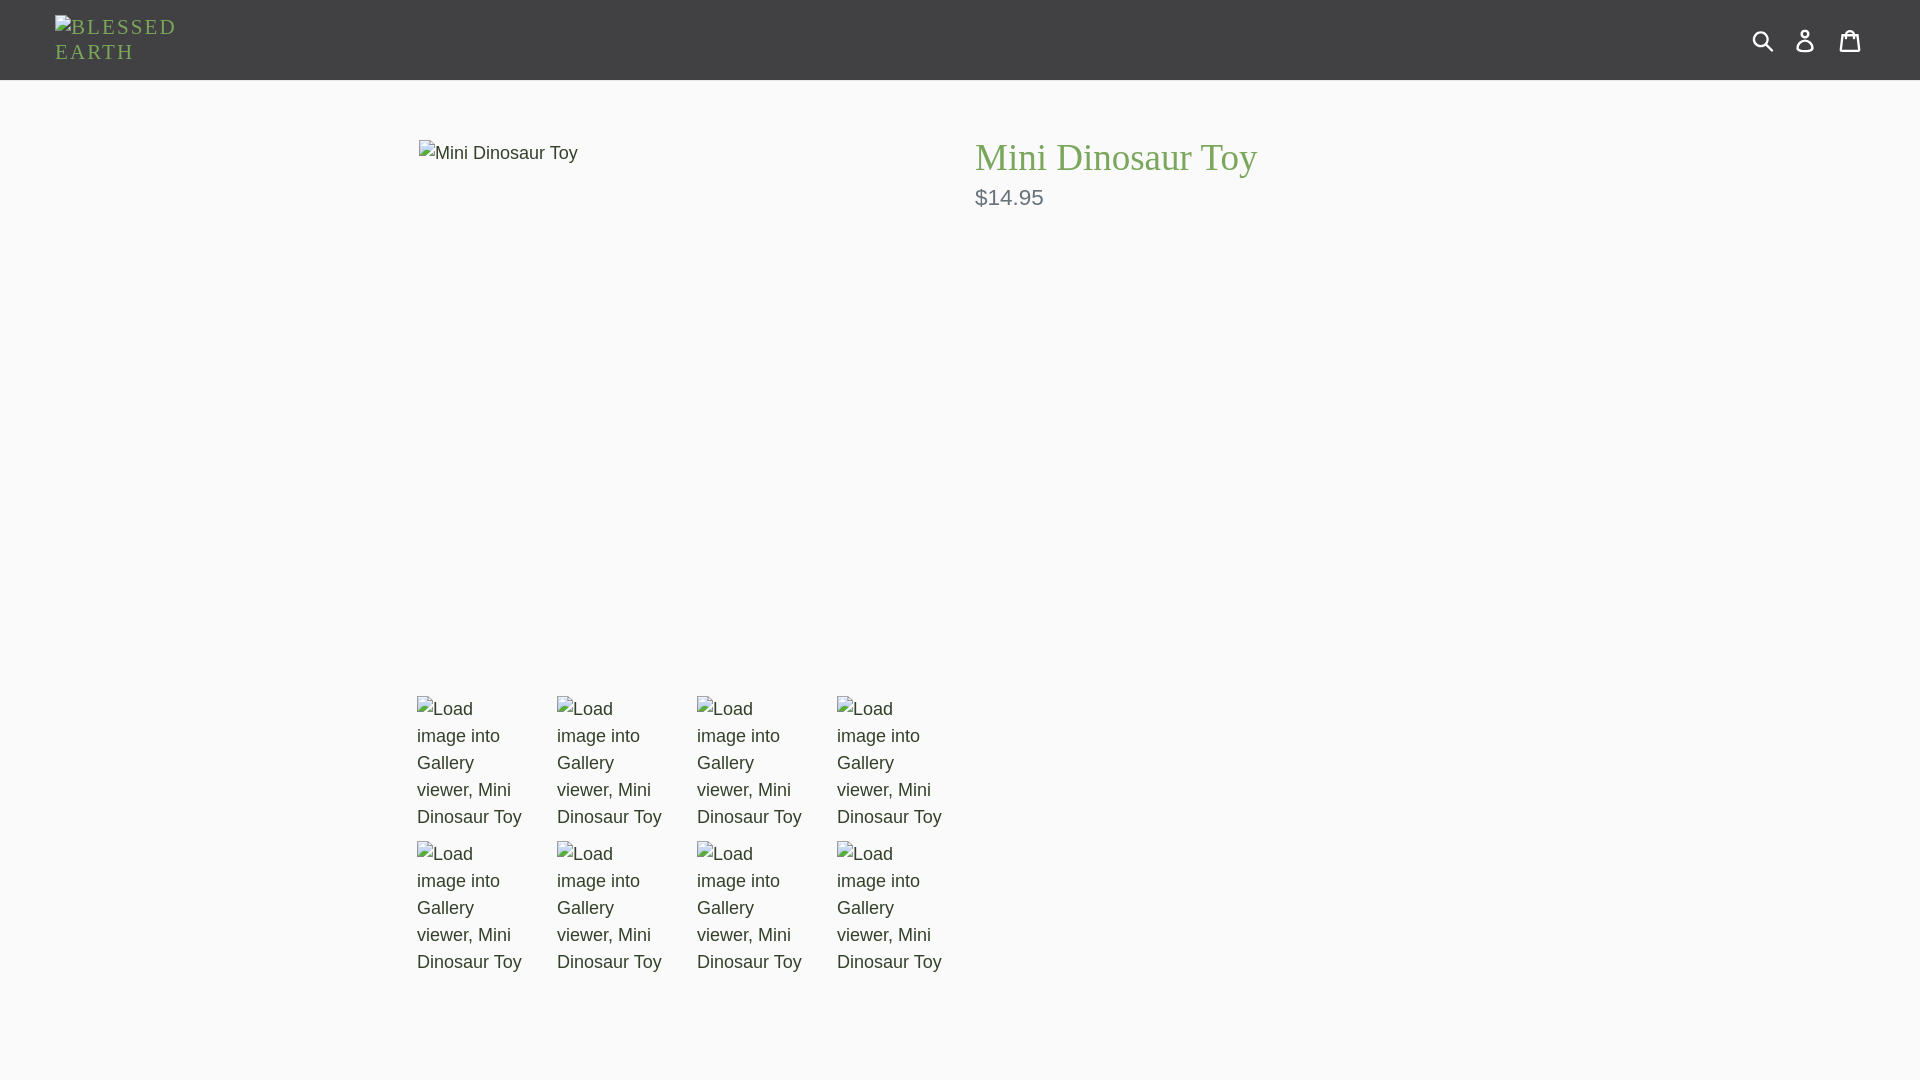 Image resolution: width=1920 pixels, height=1080 pixels. Describe the element at coordinates (1764, 40) in the screenshot. I see `Submit` at that location.